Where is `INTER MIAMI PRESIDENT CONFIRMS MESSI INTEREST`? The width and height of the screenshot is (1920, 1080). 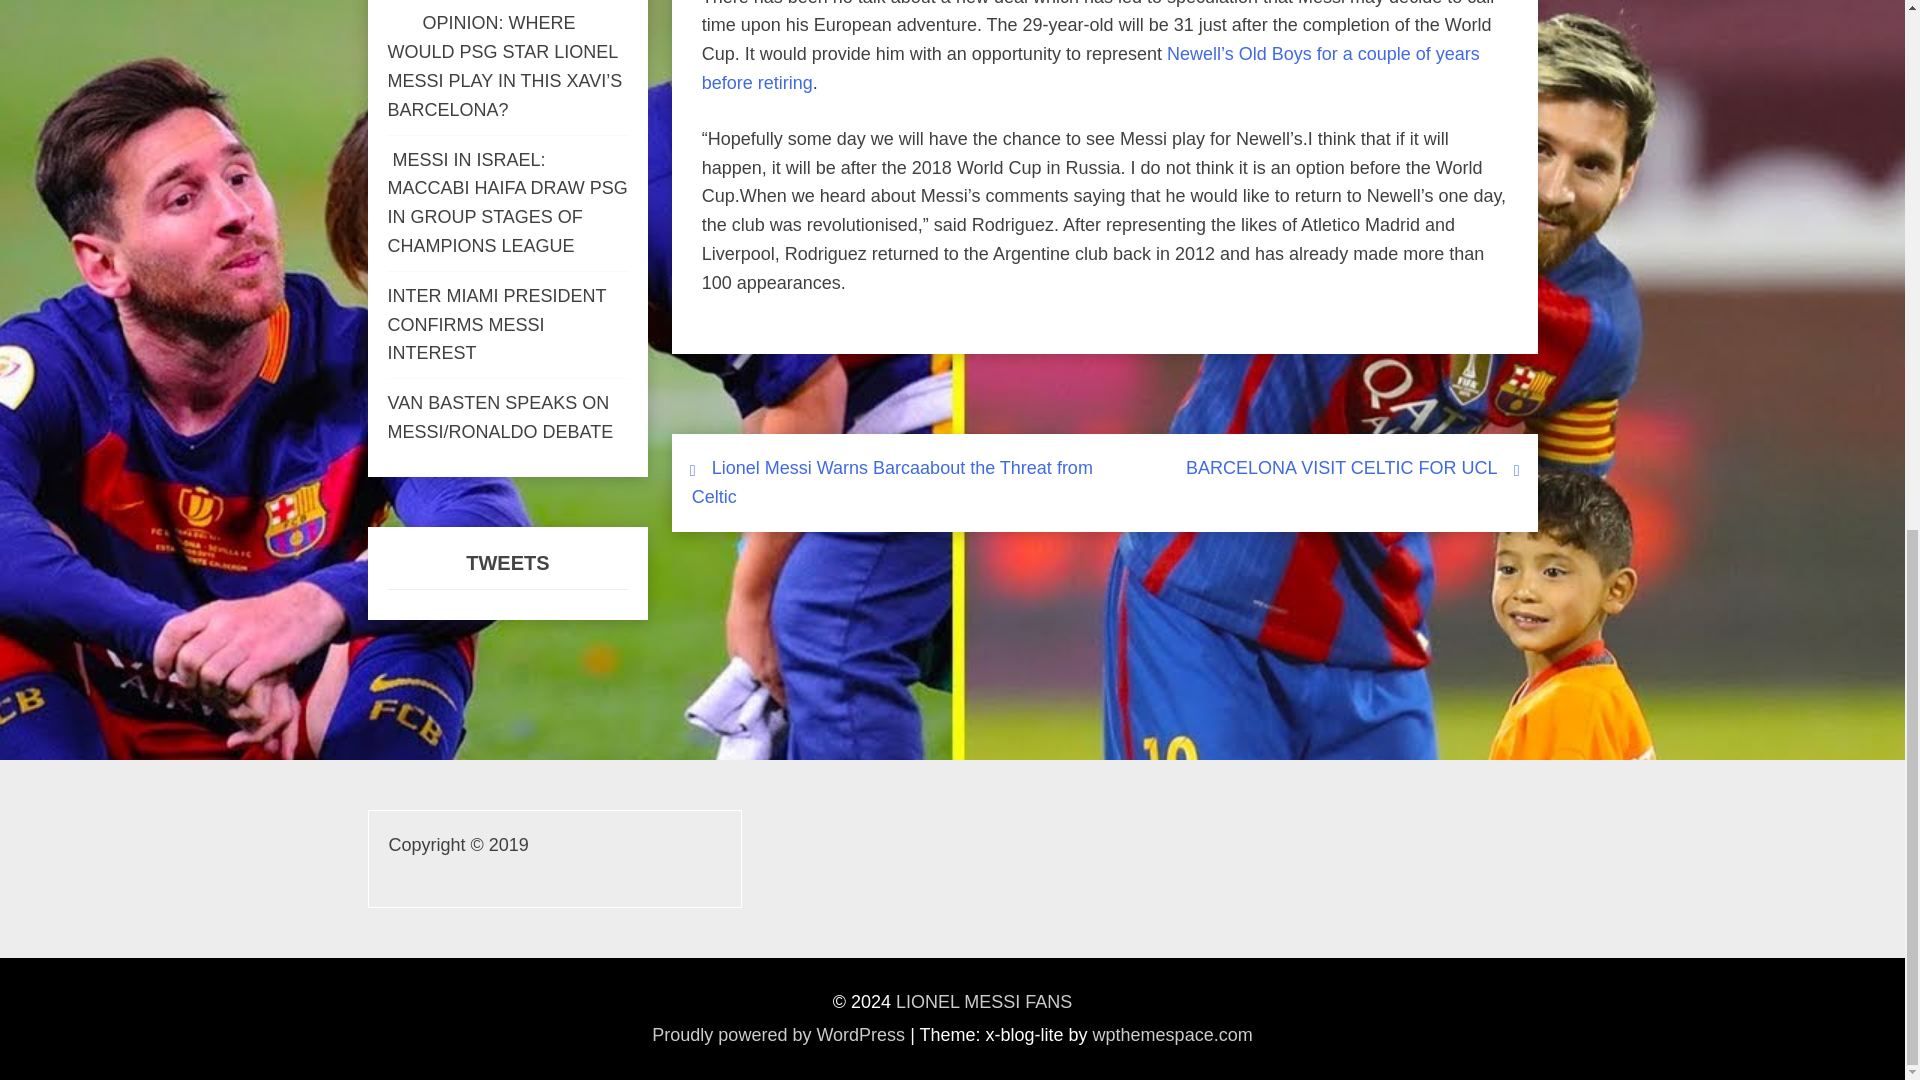
INTER MIAMI PRESIDENT CONFIRMS MESSI INTEREST is located at coordinates (496, 324).